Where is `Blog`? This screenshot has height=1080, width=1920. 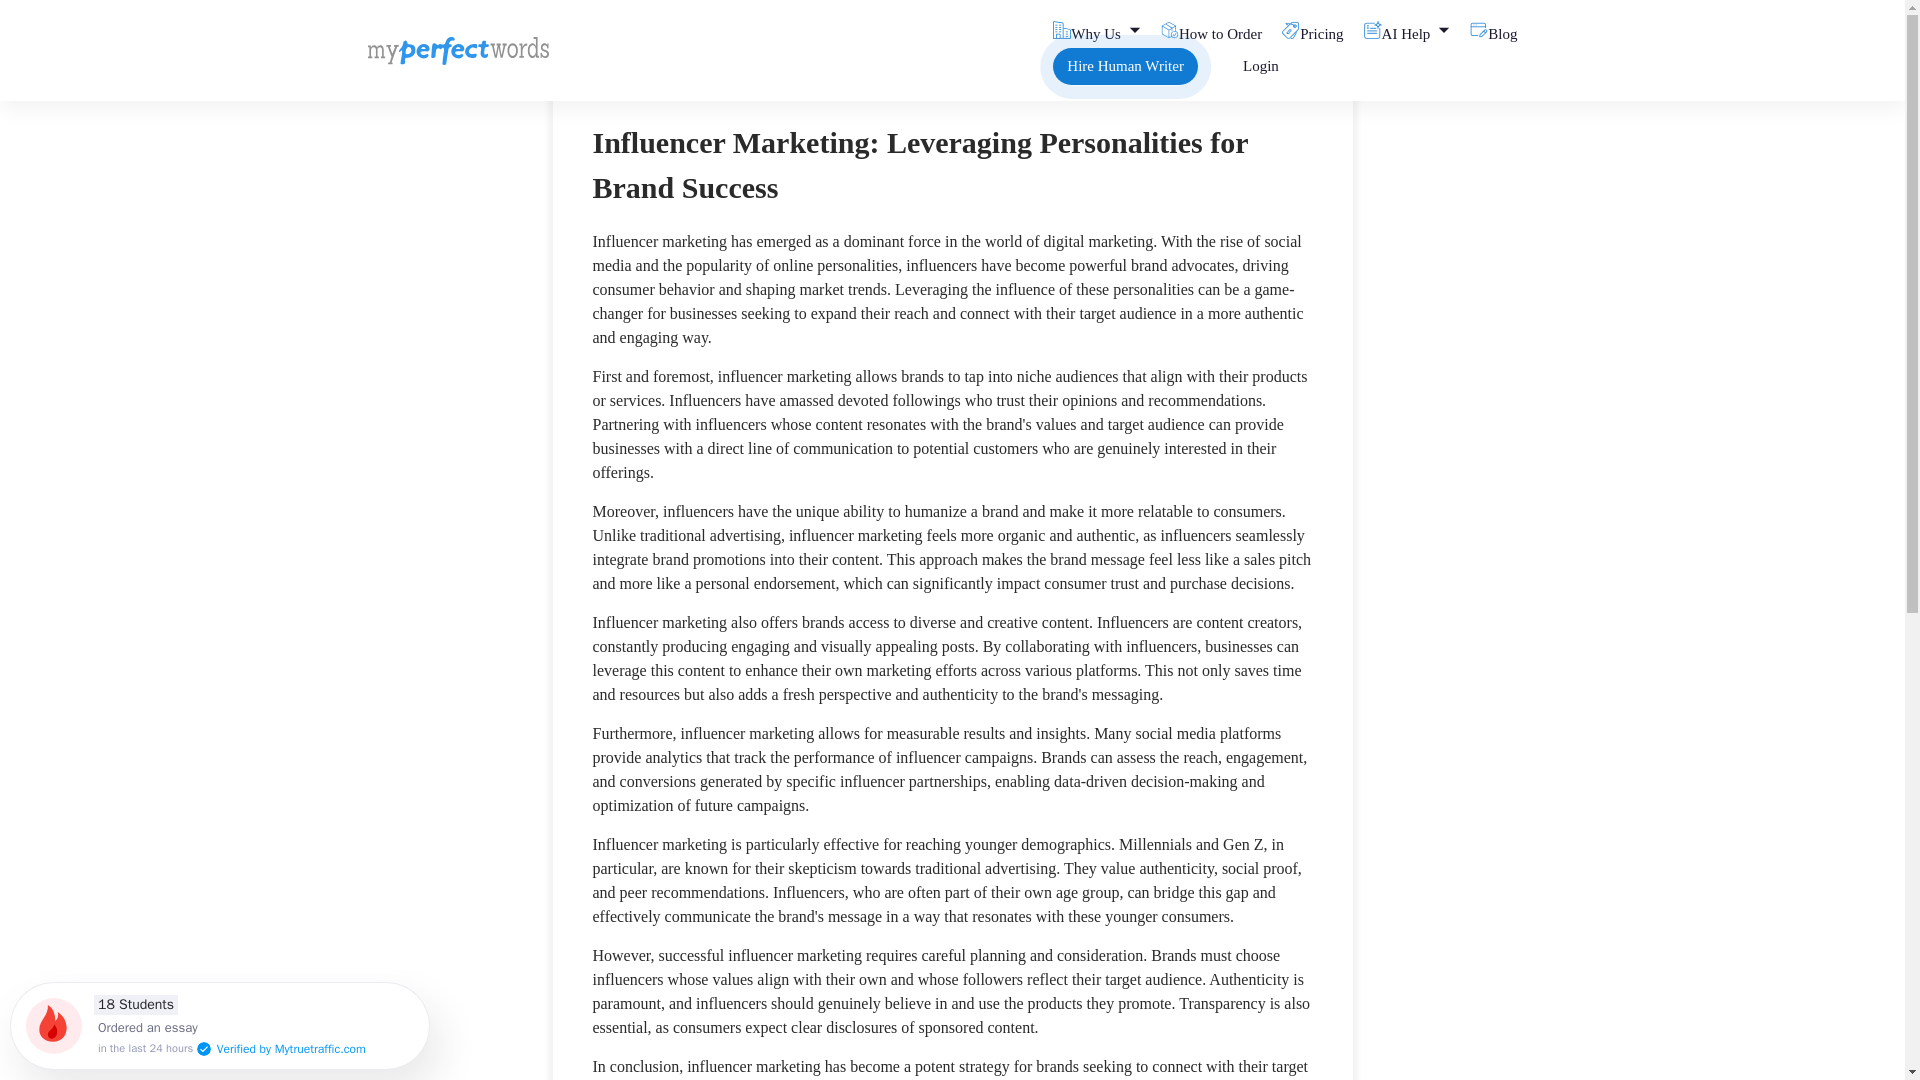 Blog is located at coordinates (1504, 32).